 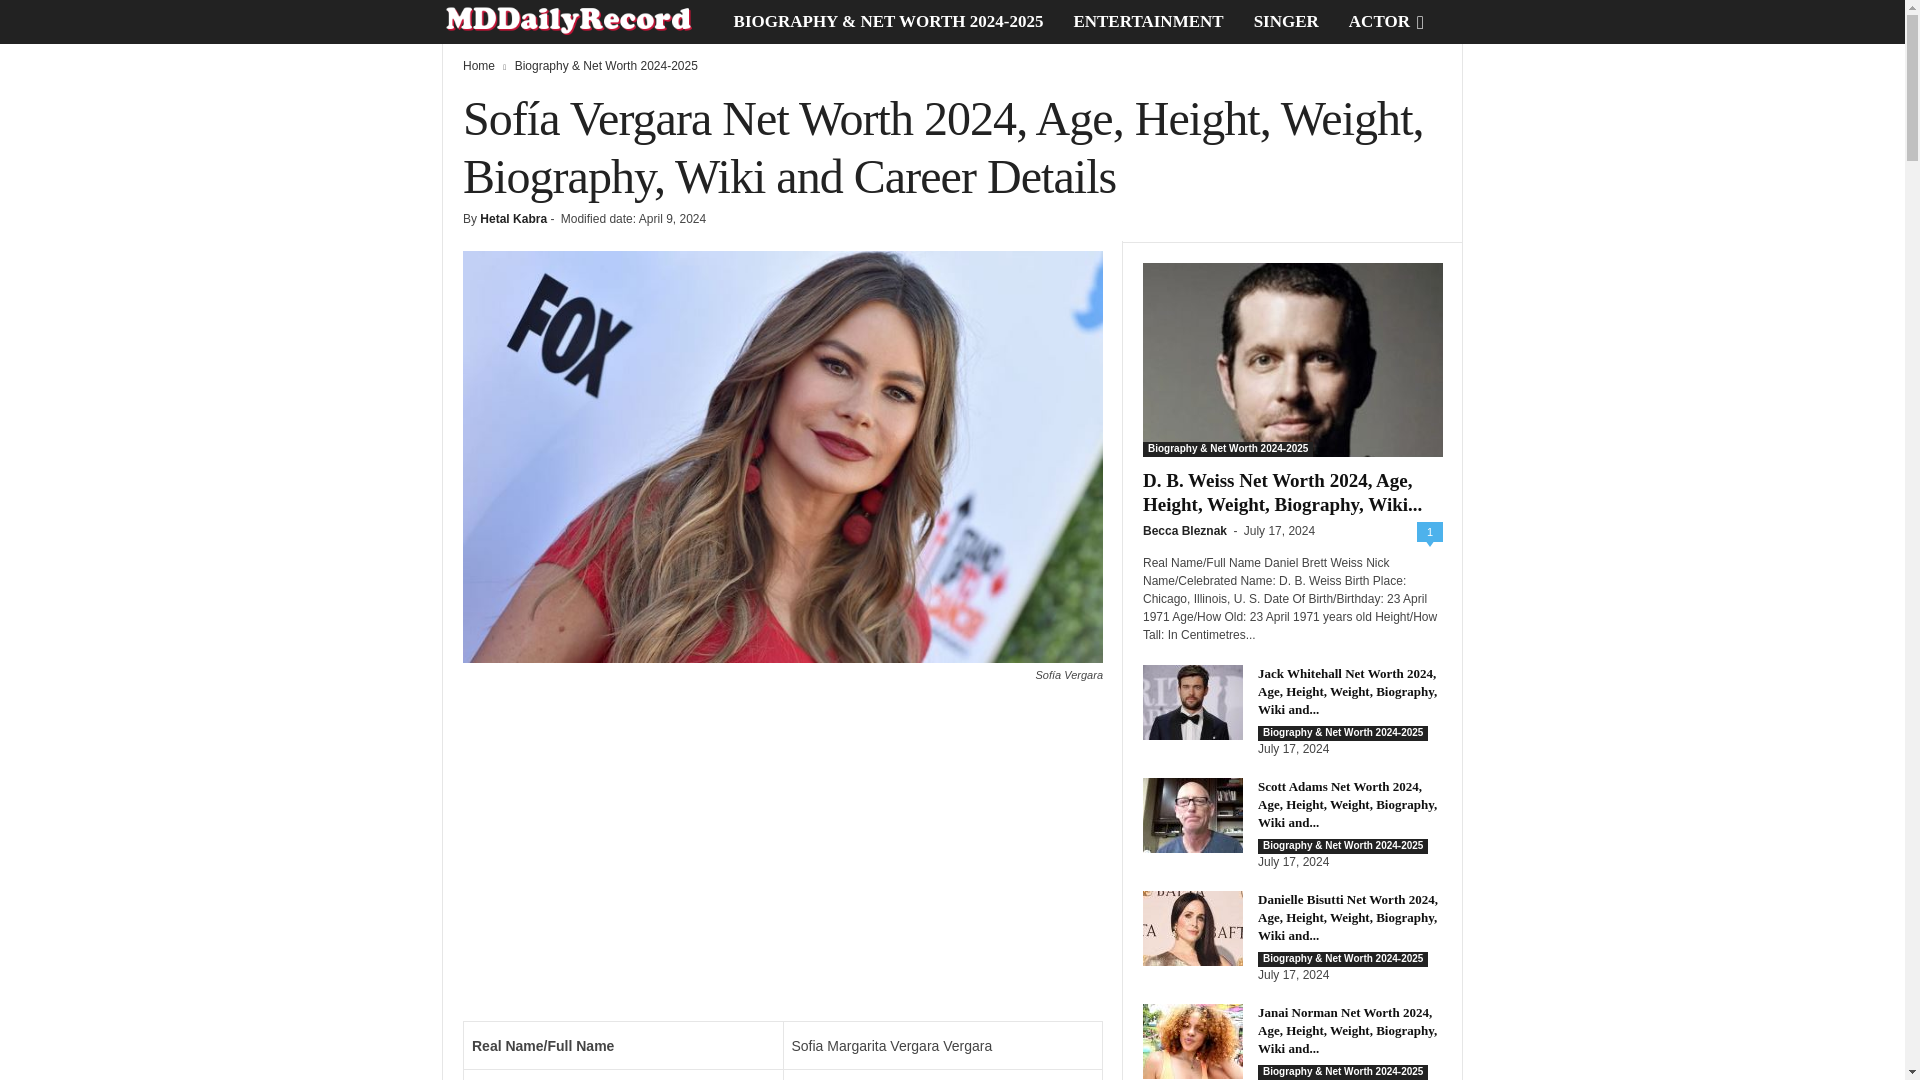 I want to click on ENTERTAINMENT, so click(x=1148, y=22).